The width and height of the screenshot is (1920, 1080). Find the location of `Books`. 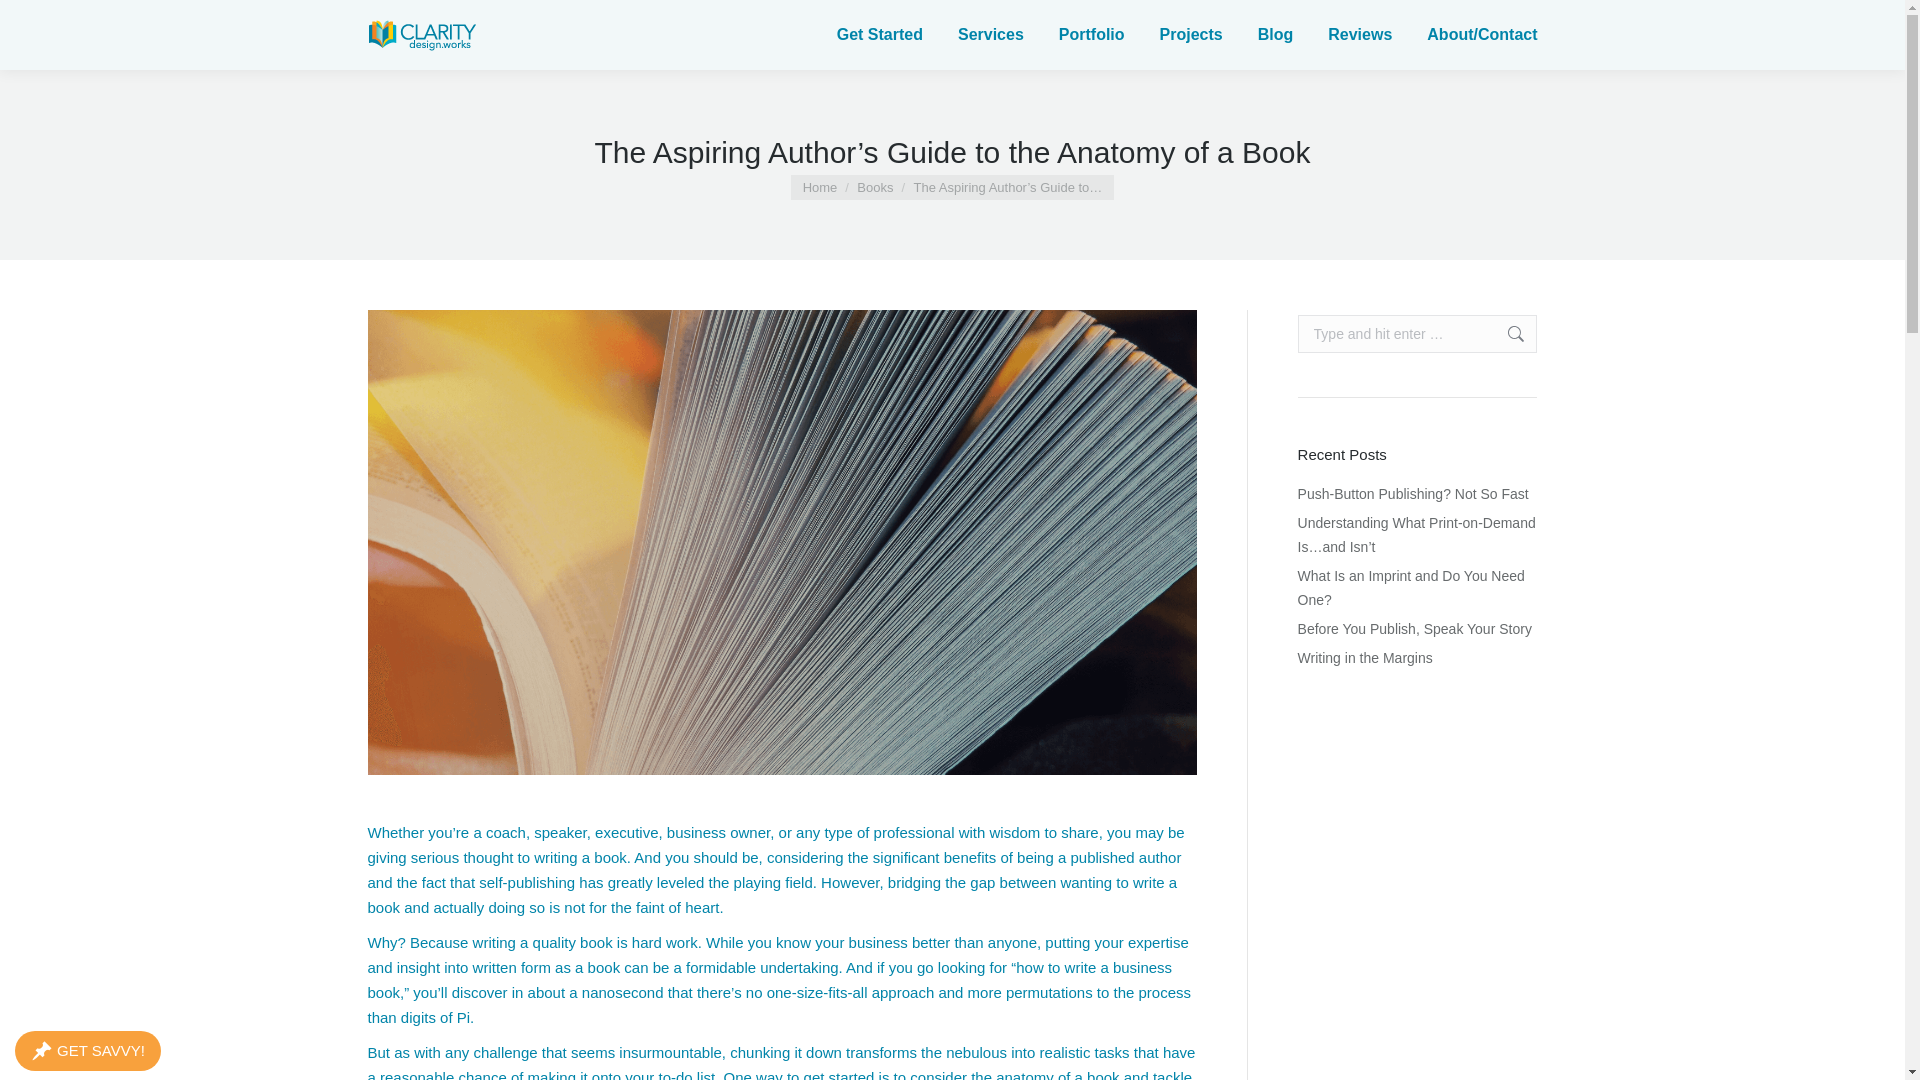

Books is located at coordinates (874, 188).